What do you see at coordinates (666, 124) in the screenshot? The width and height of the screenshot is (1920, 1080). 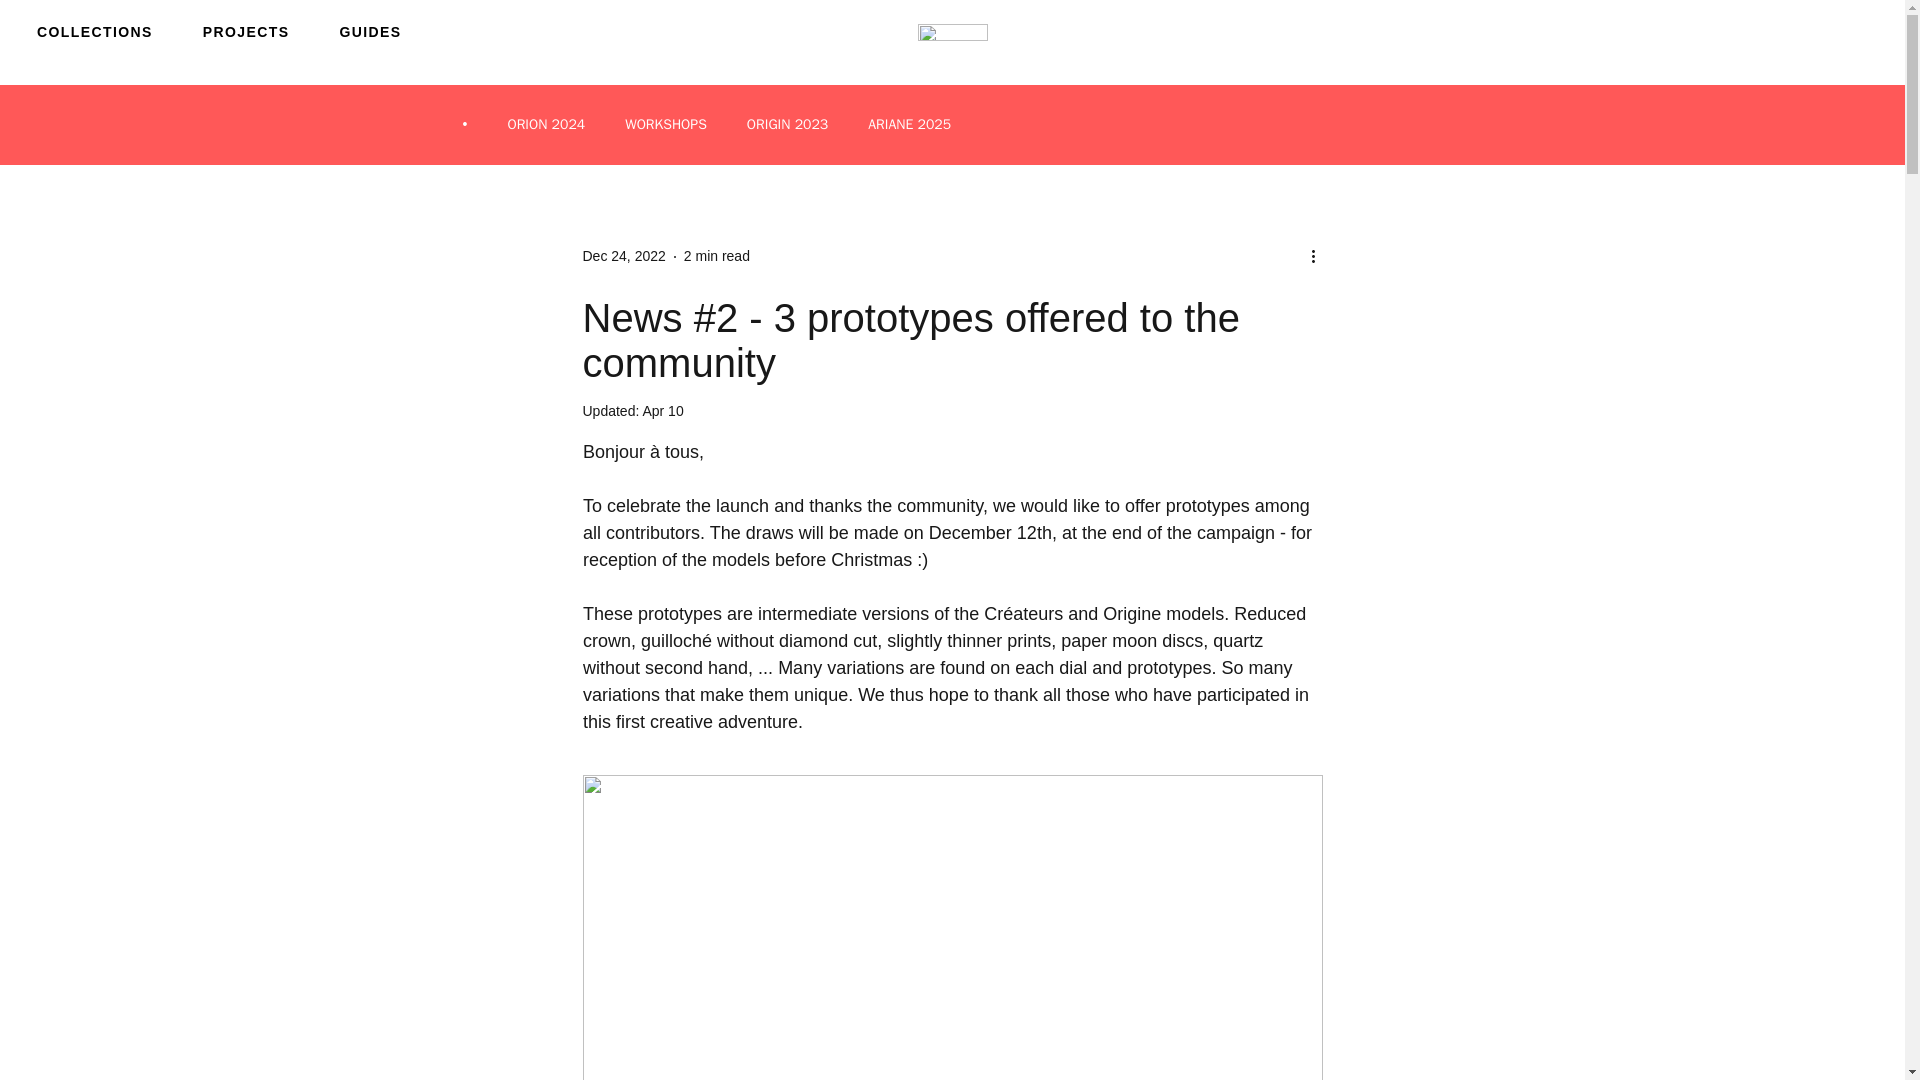 I see `WORKSHOPS` at bounding box center [666, 124].